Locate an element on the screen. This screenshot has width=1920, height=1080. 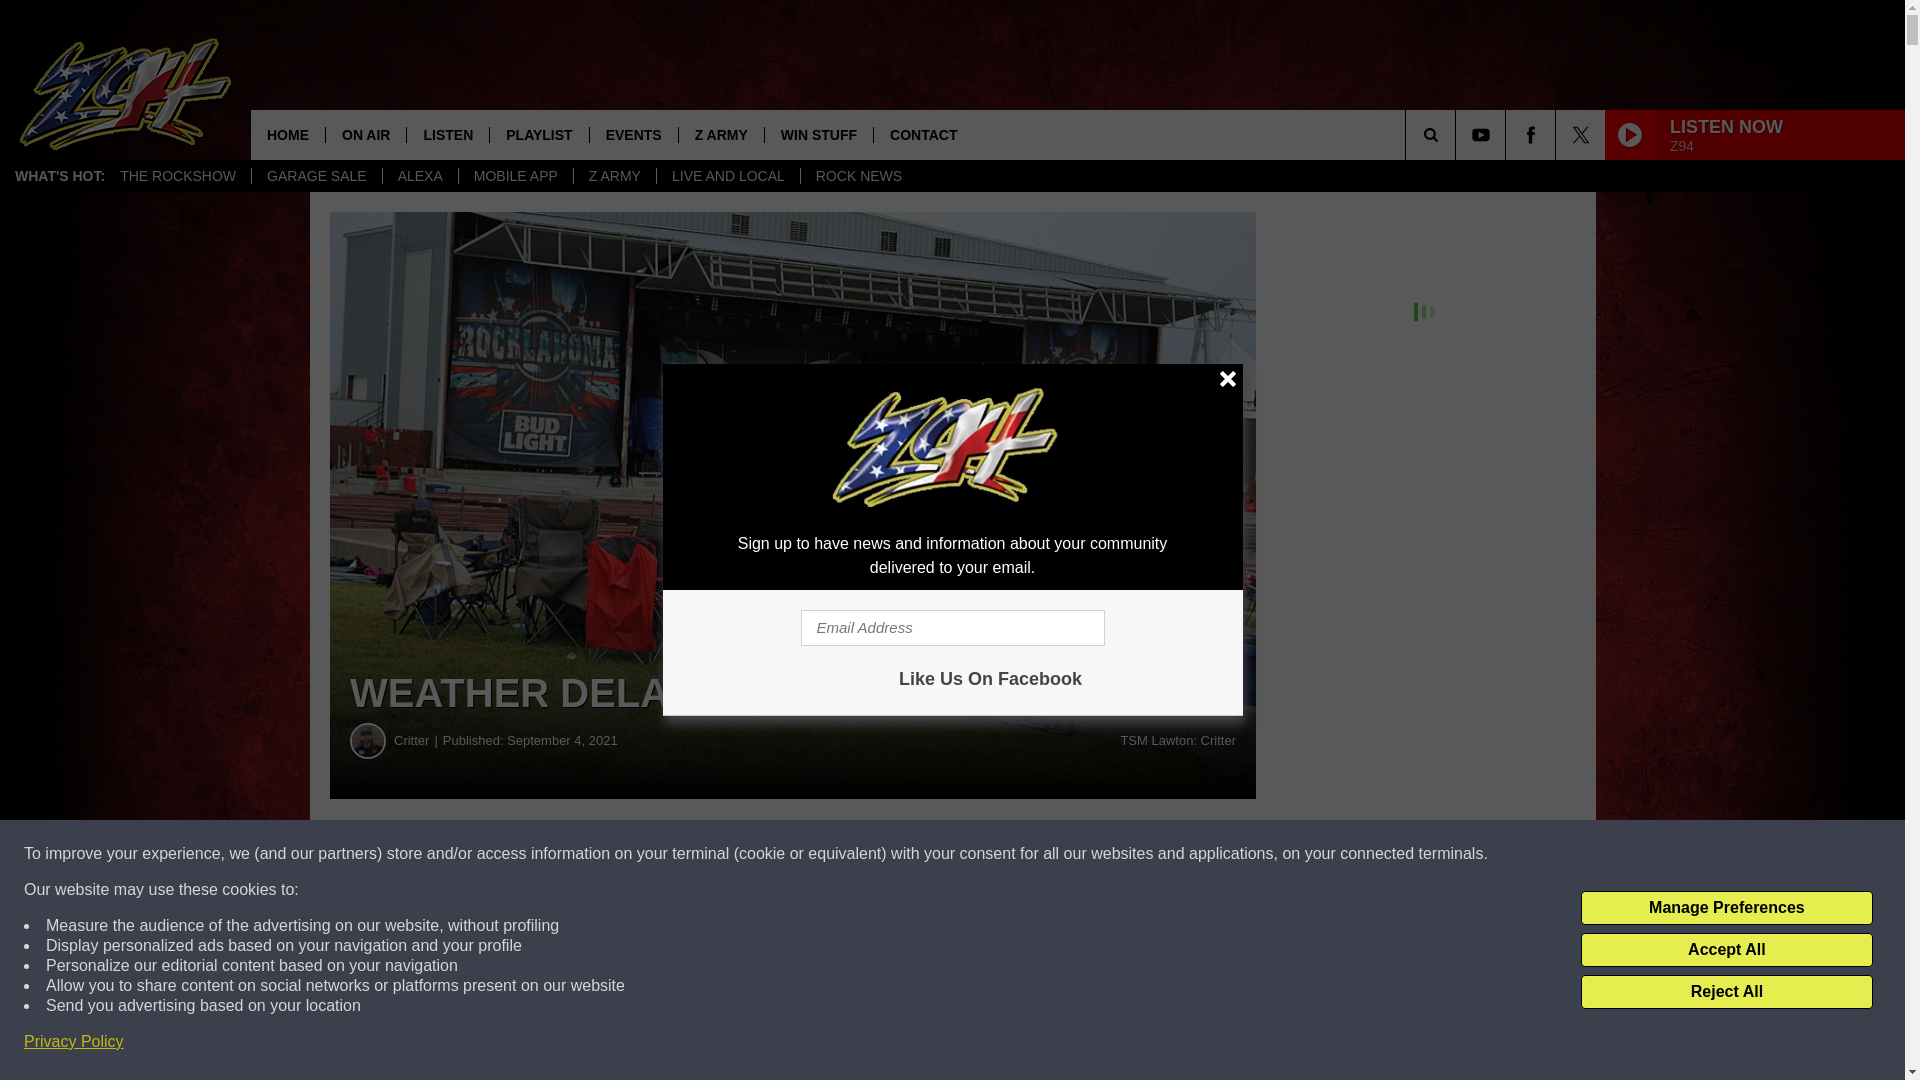
Reject All is located at coordinates (1726, 992).